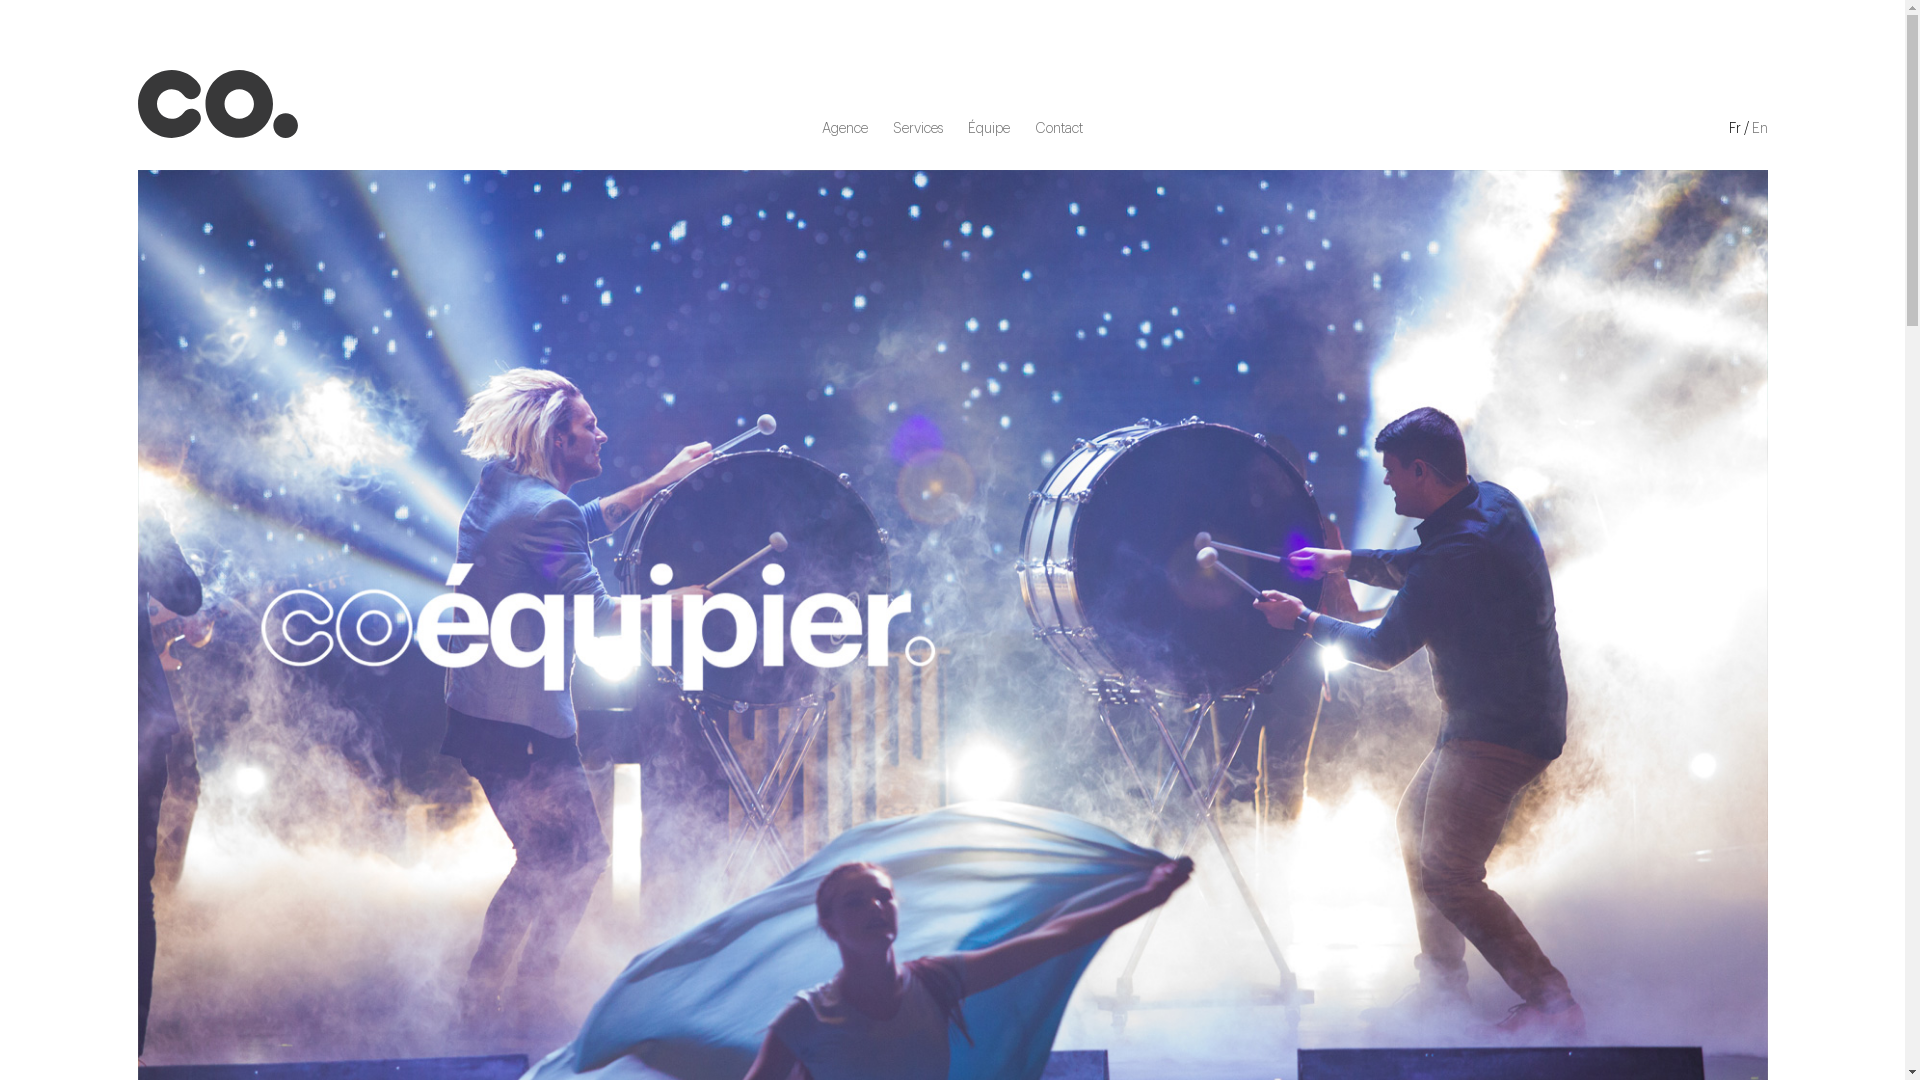  I want to click on Agence, so click(845, 124).